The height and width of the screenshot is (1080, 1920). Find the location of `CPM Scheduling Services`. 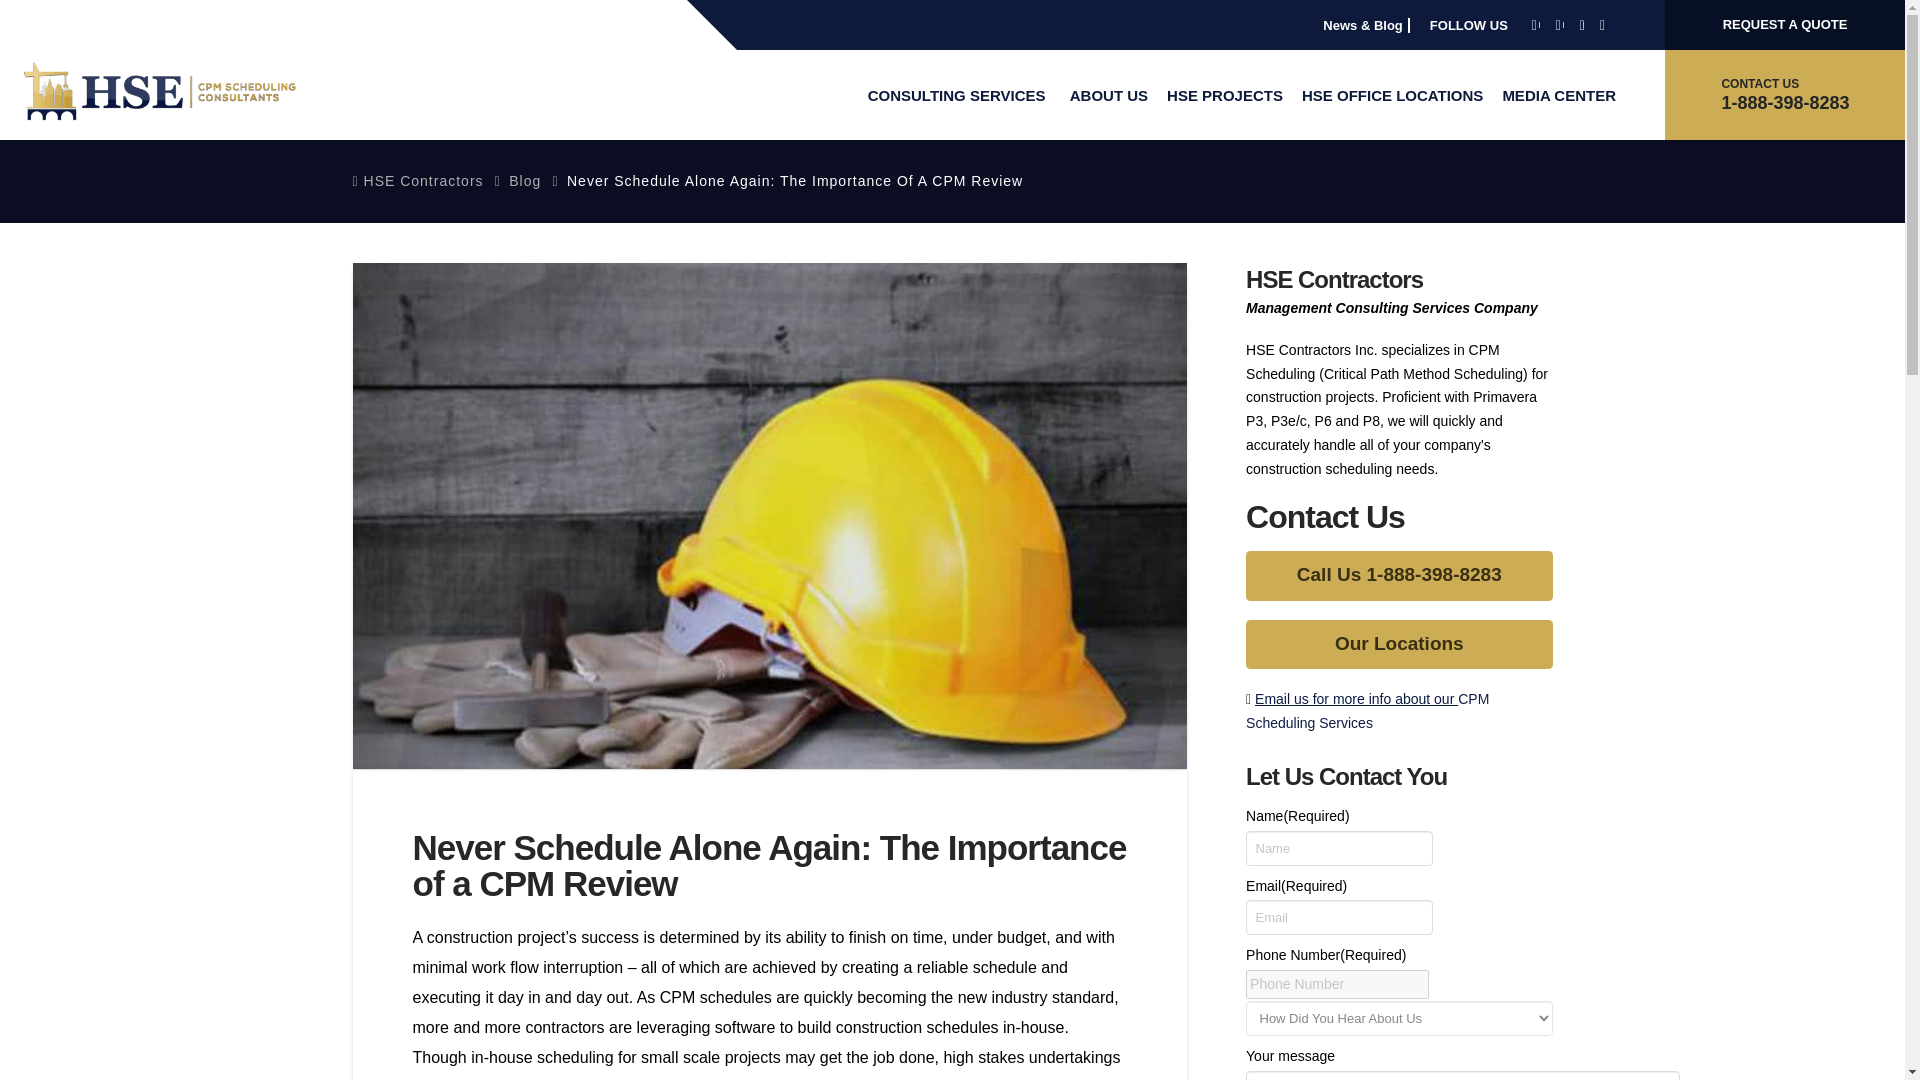

CPM Scheduling Services is located at coordinates (1368, 711).